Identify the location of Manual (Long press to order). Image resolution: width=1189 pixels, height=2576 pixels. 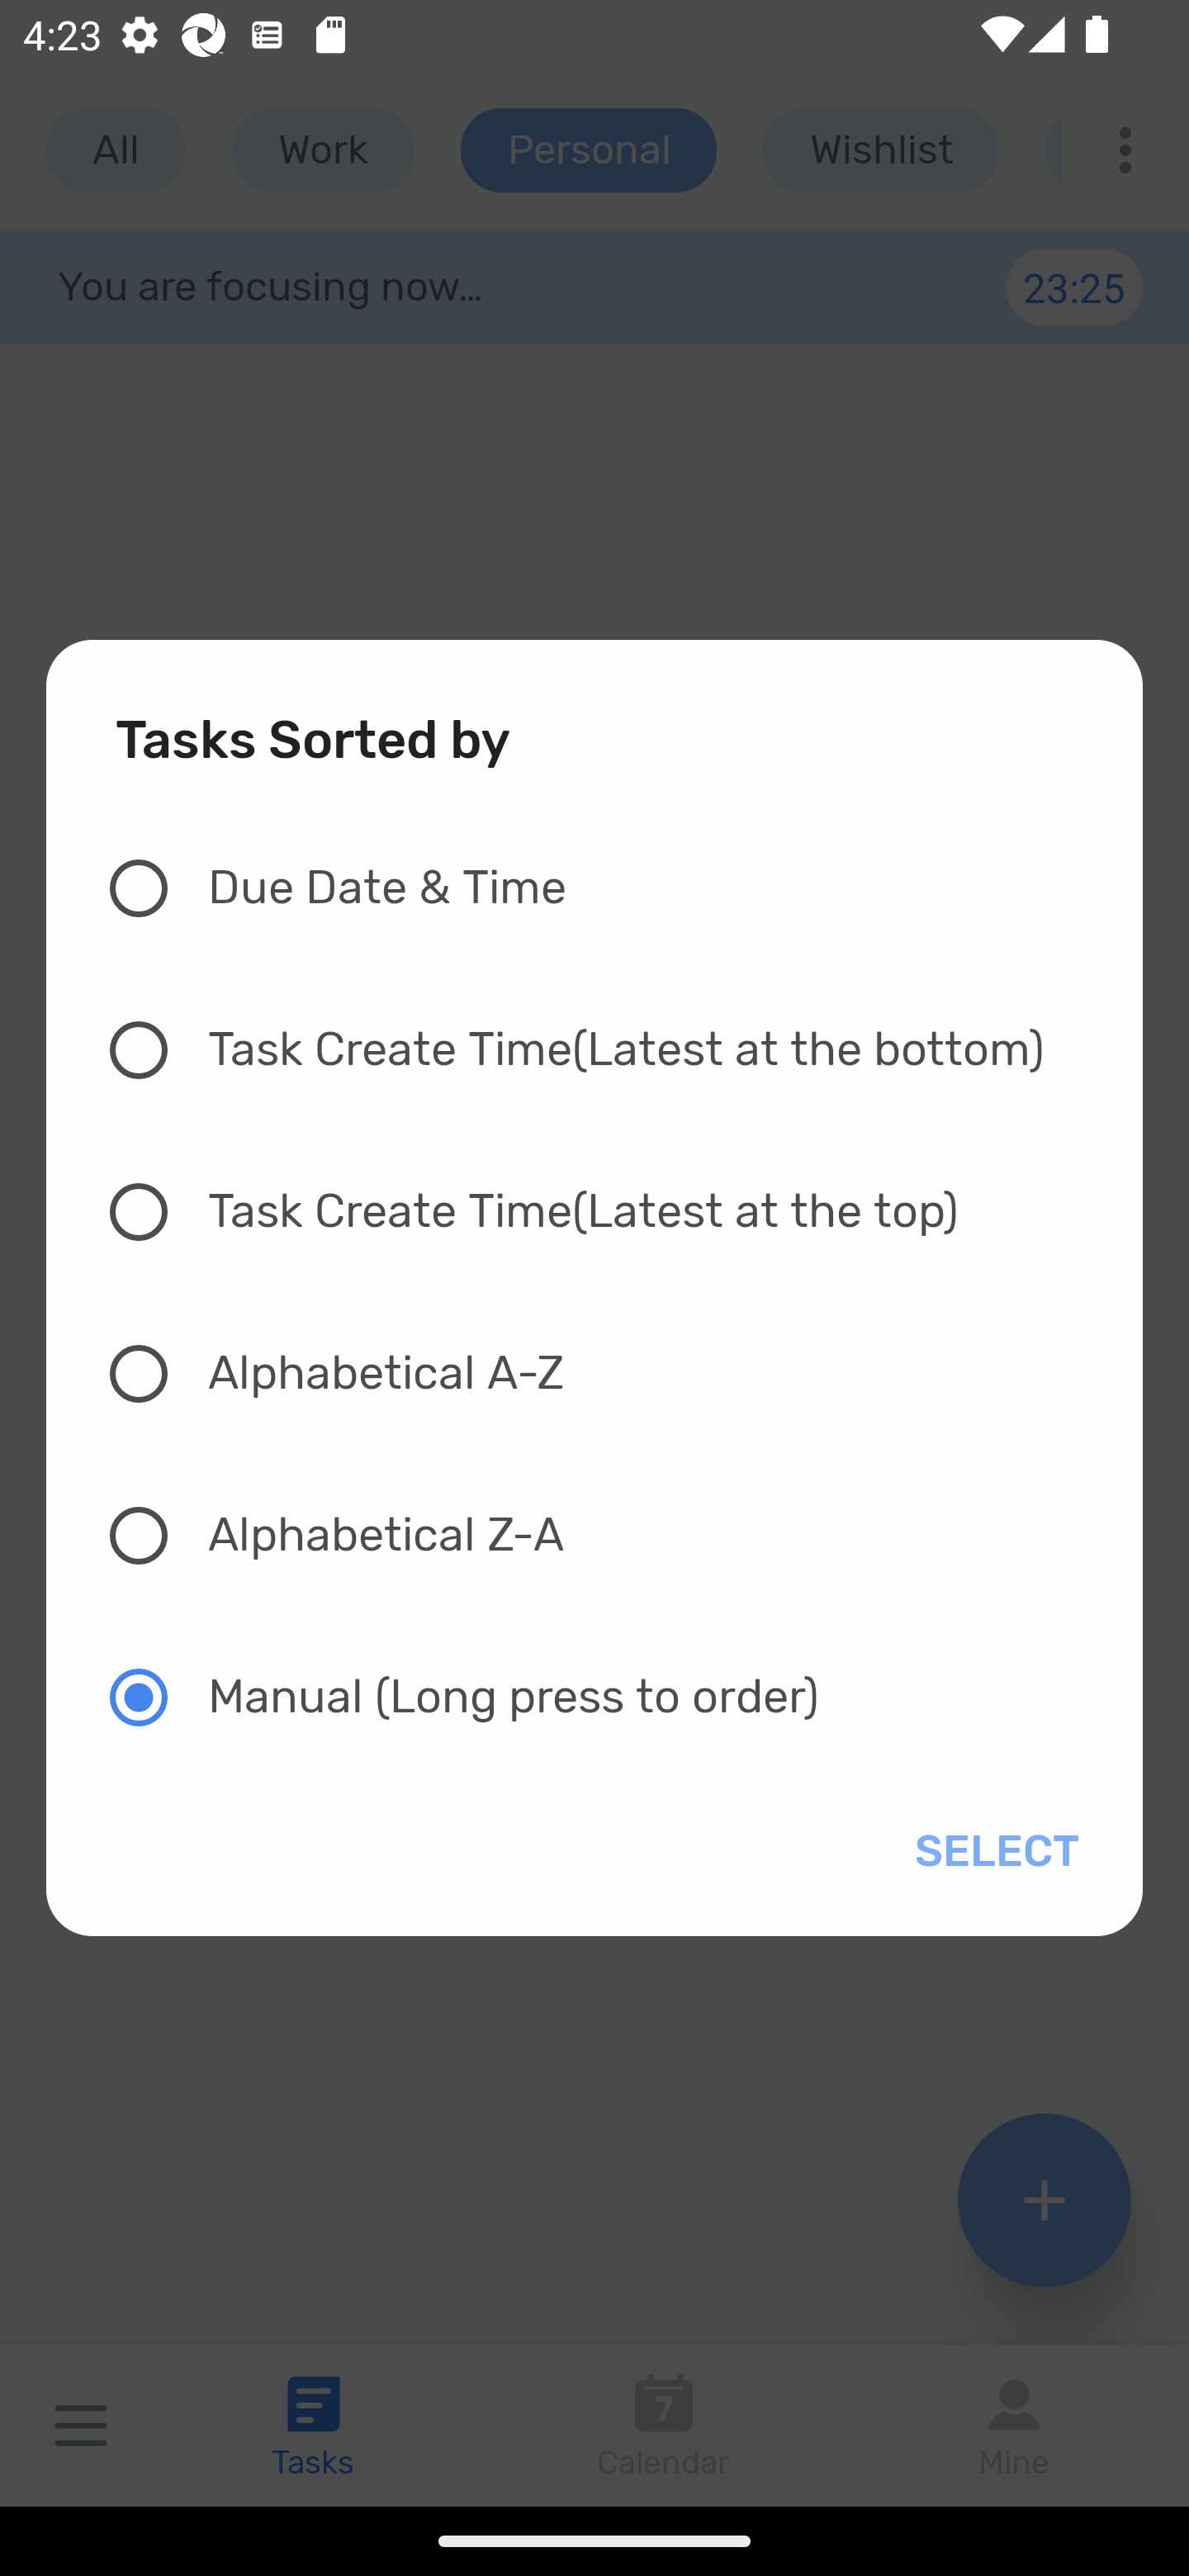
(611, 1698).